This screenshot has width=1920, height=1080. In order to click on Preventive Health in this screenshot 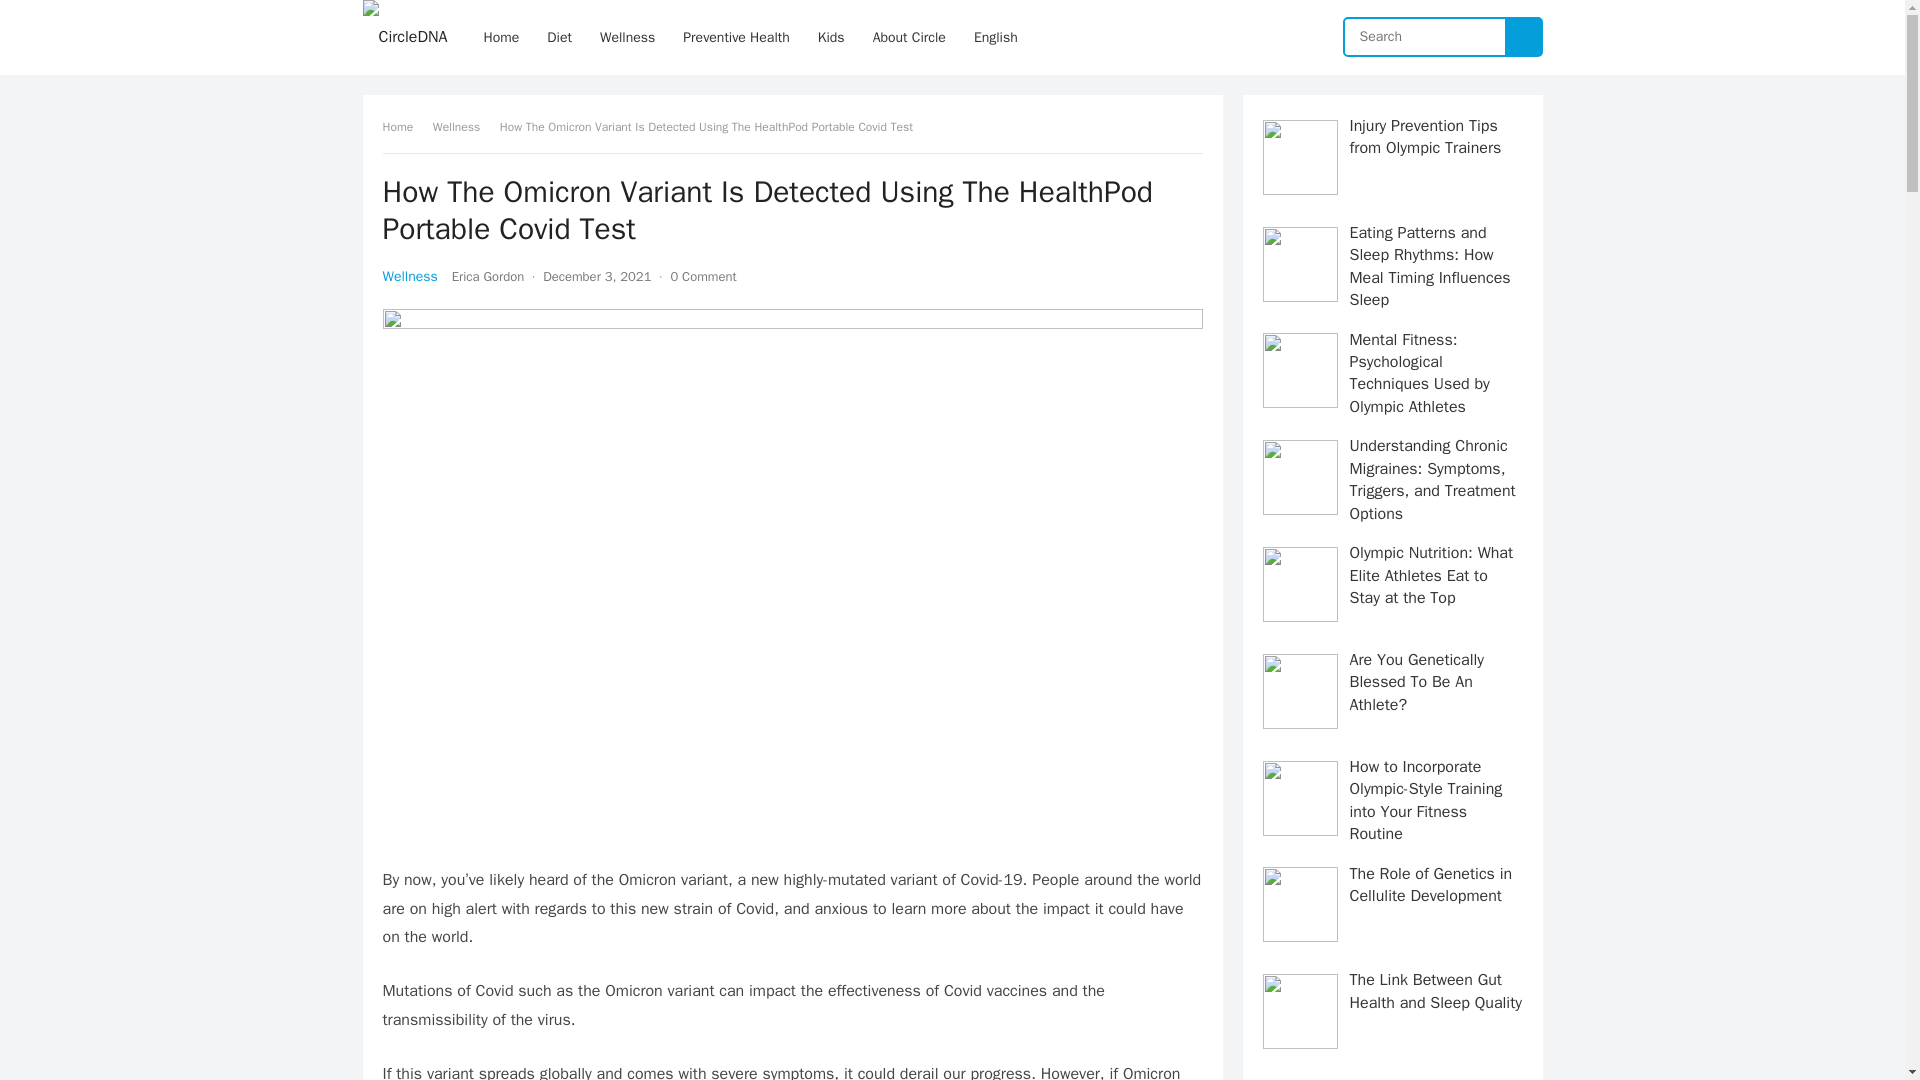, I will do `click(736, 37)`.